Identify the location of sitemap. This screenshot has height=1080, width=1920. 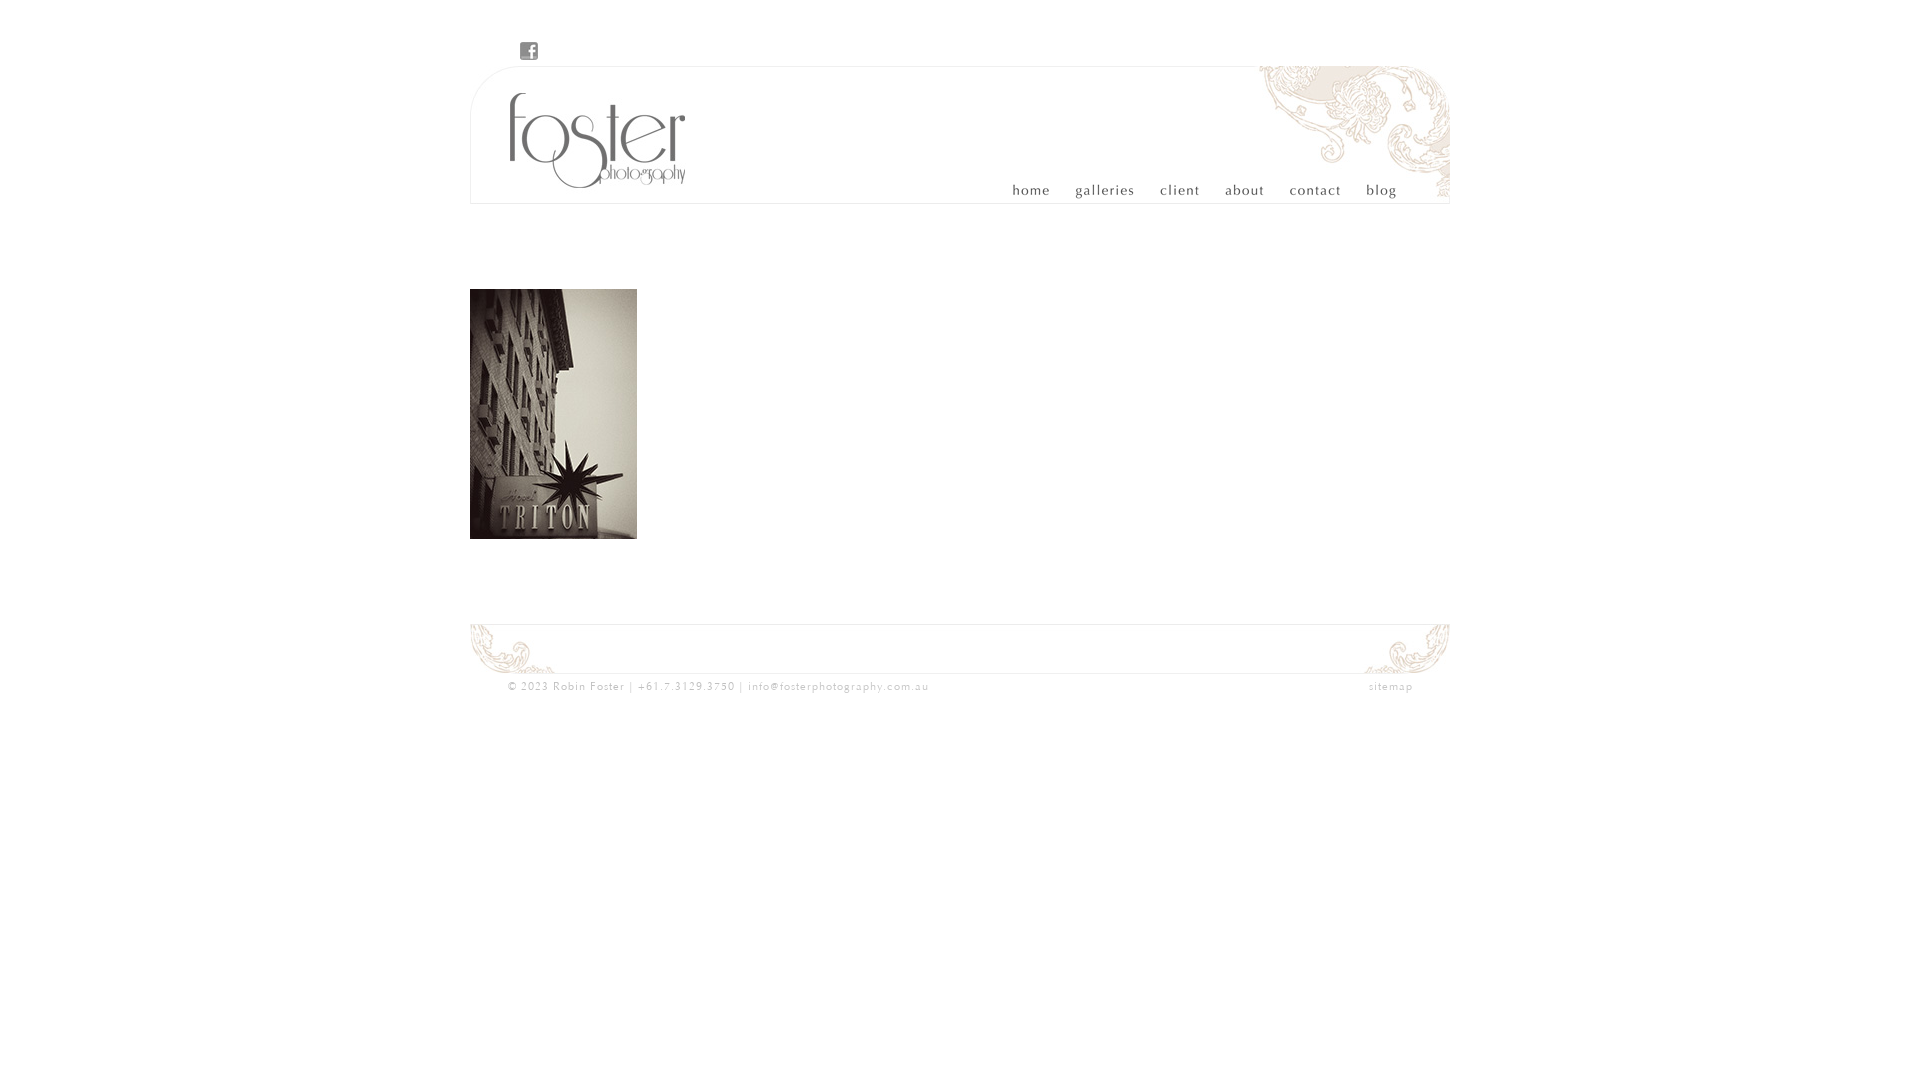
(1390, 686).